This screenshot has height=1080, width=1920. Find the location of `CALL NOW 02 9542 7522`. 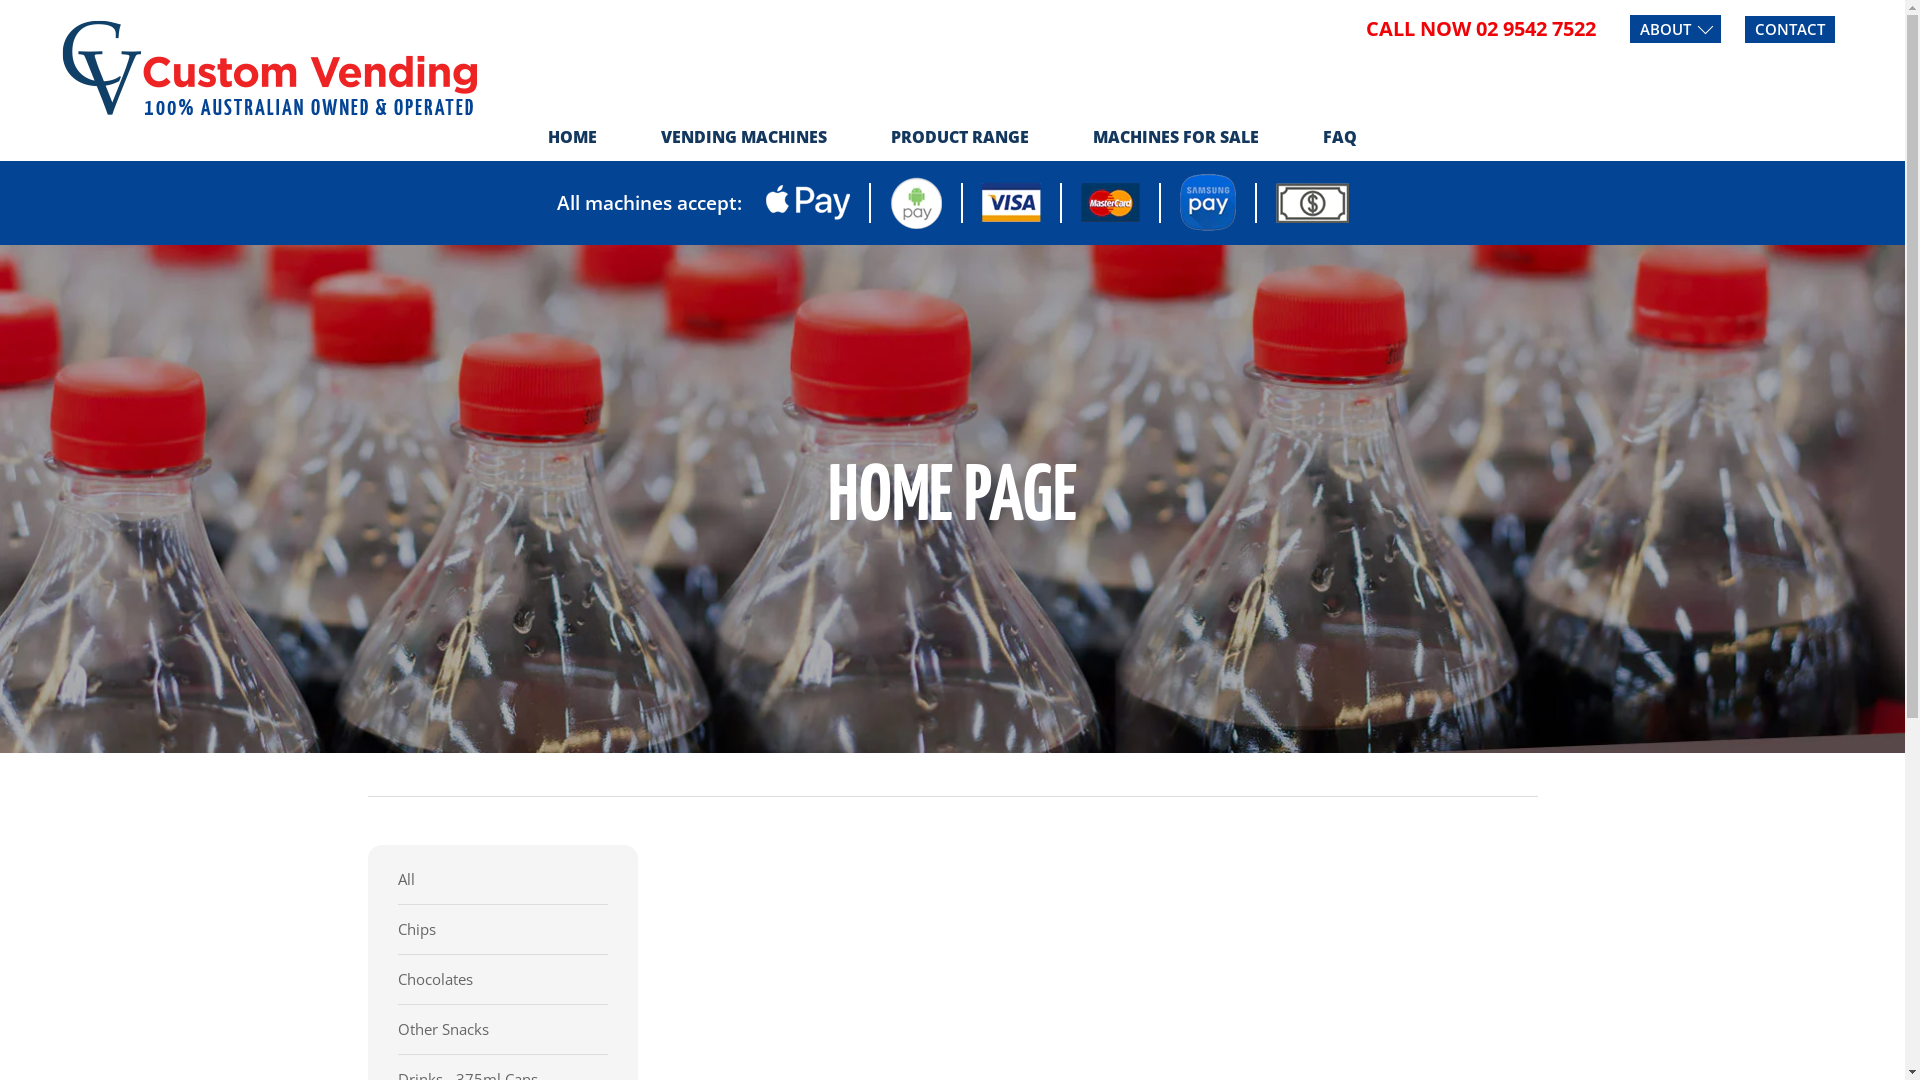

CALL NOW 02 9542 7522 is located at coordinates (1481, 28).